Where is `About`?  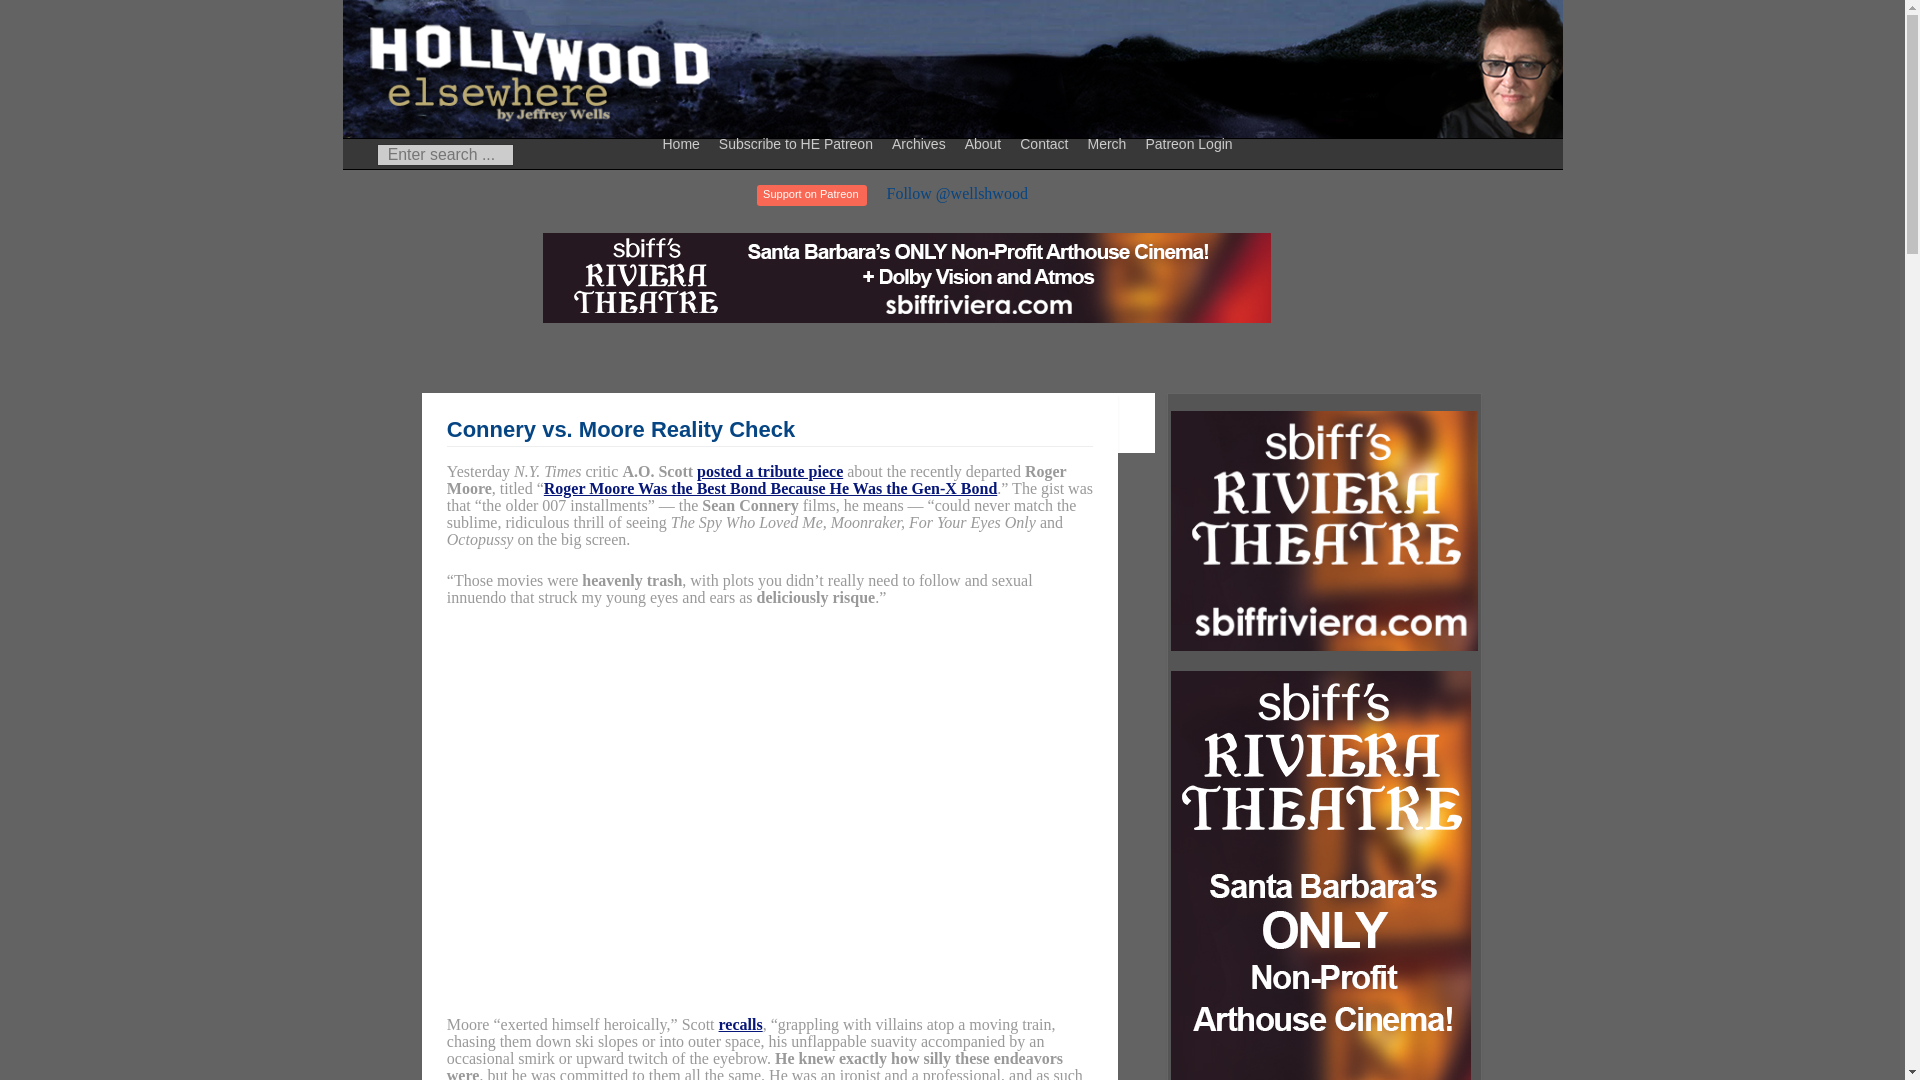 About is located at coordinates (986, 143).